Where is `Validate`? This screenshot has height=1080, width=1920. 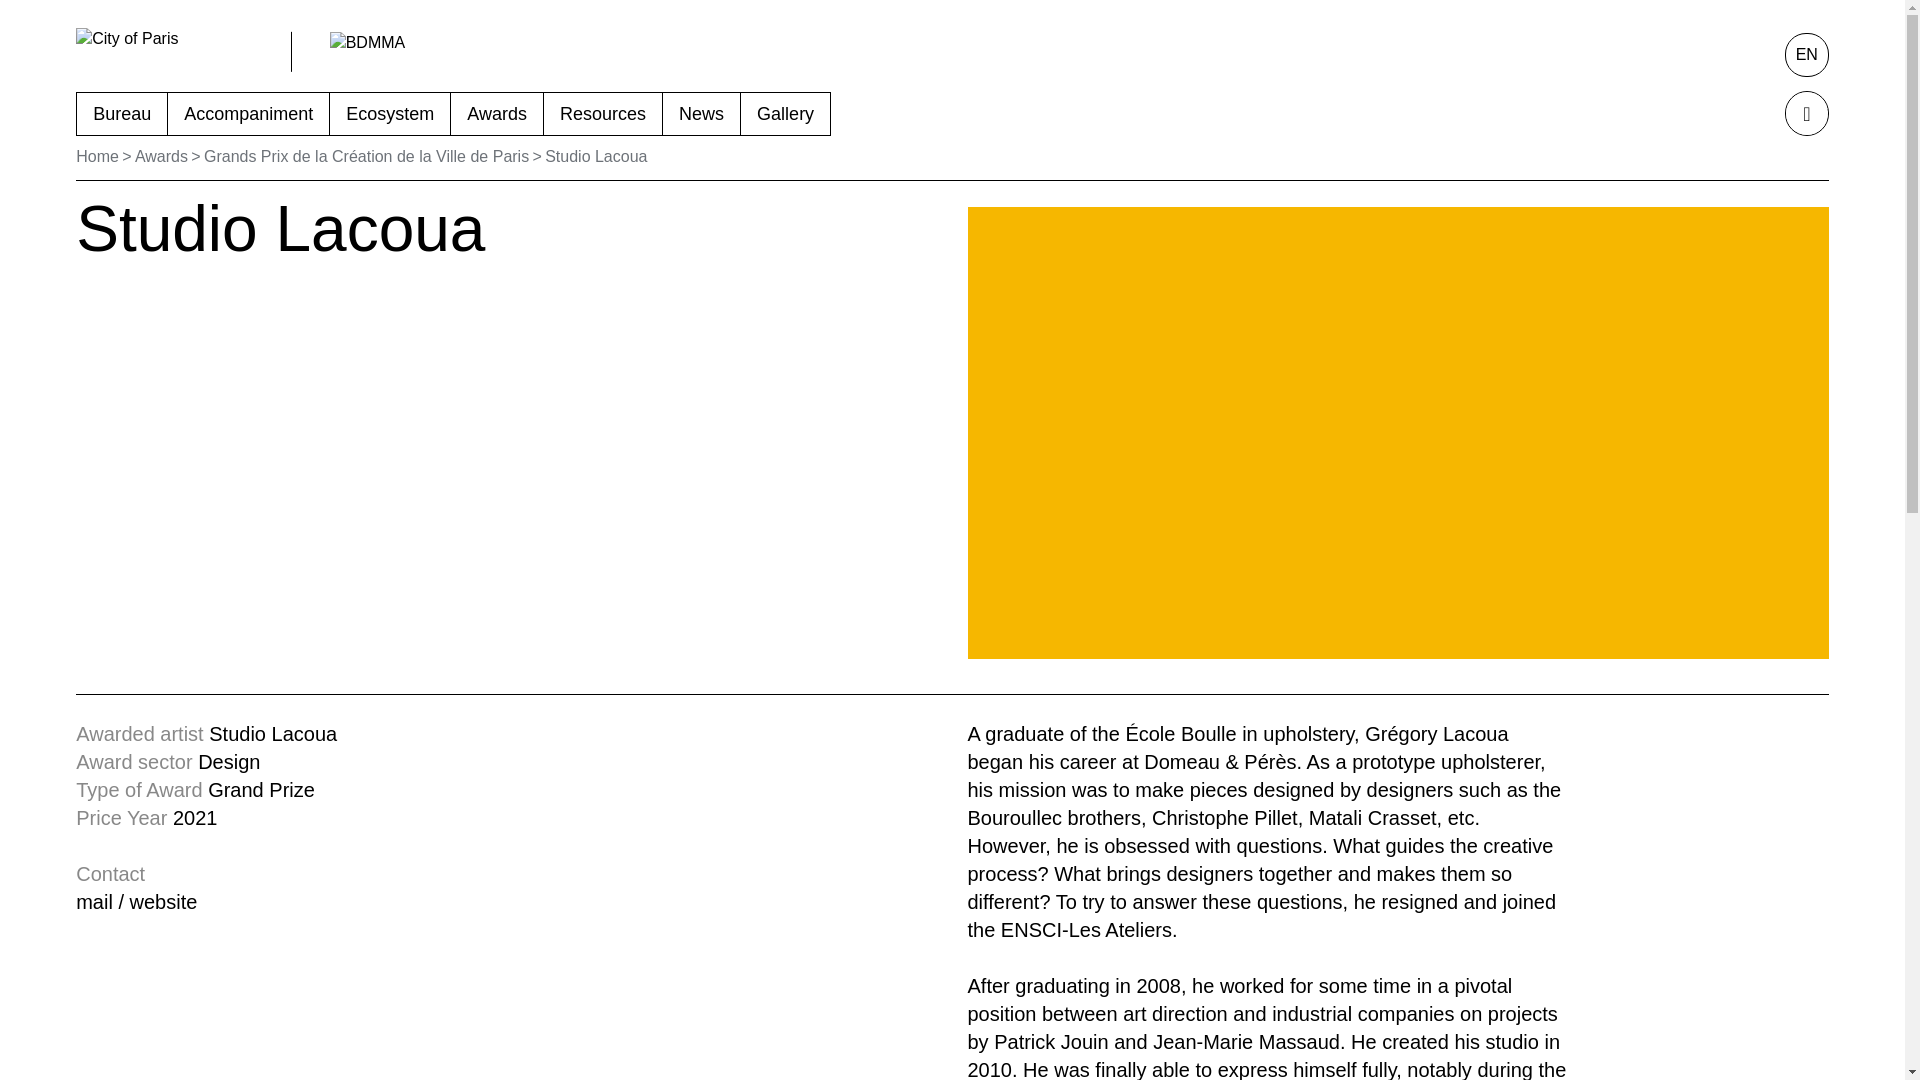 Validate is located at coordinates (1806, 113).